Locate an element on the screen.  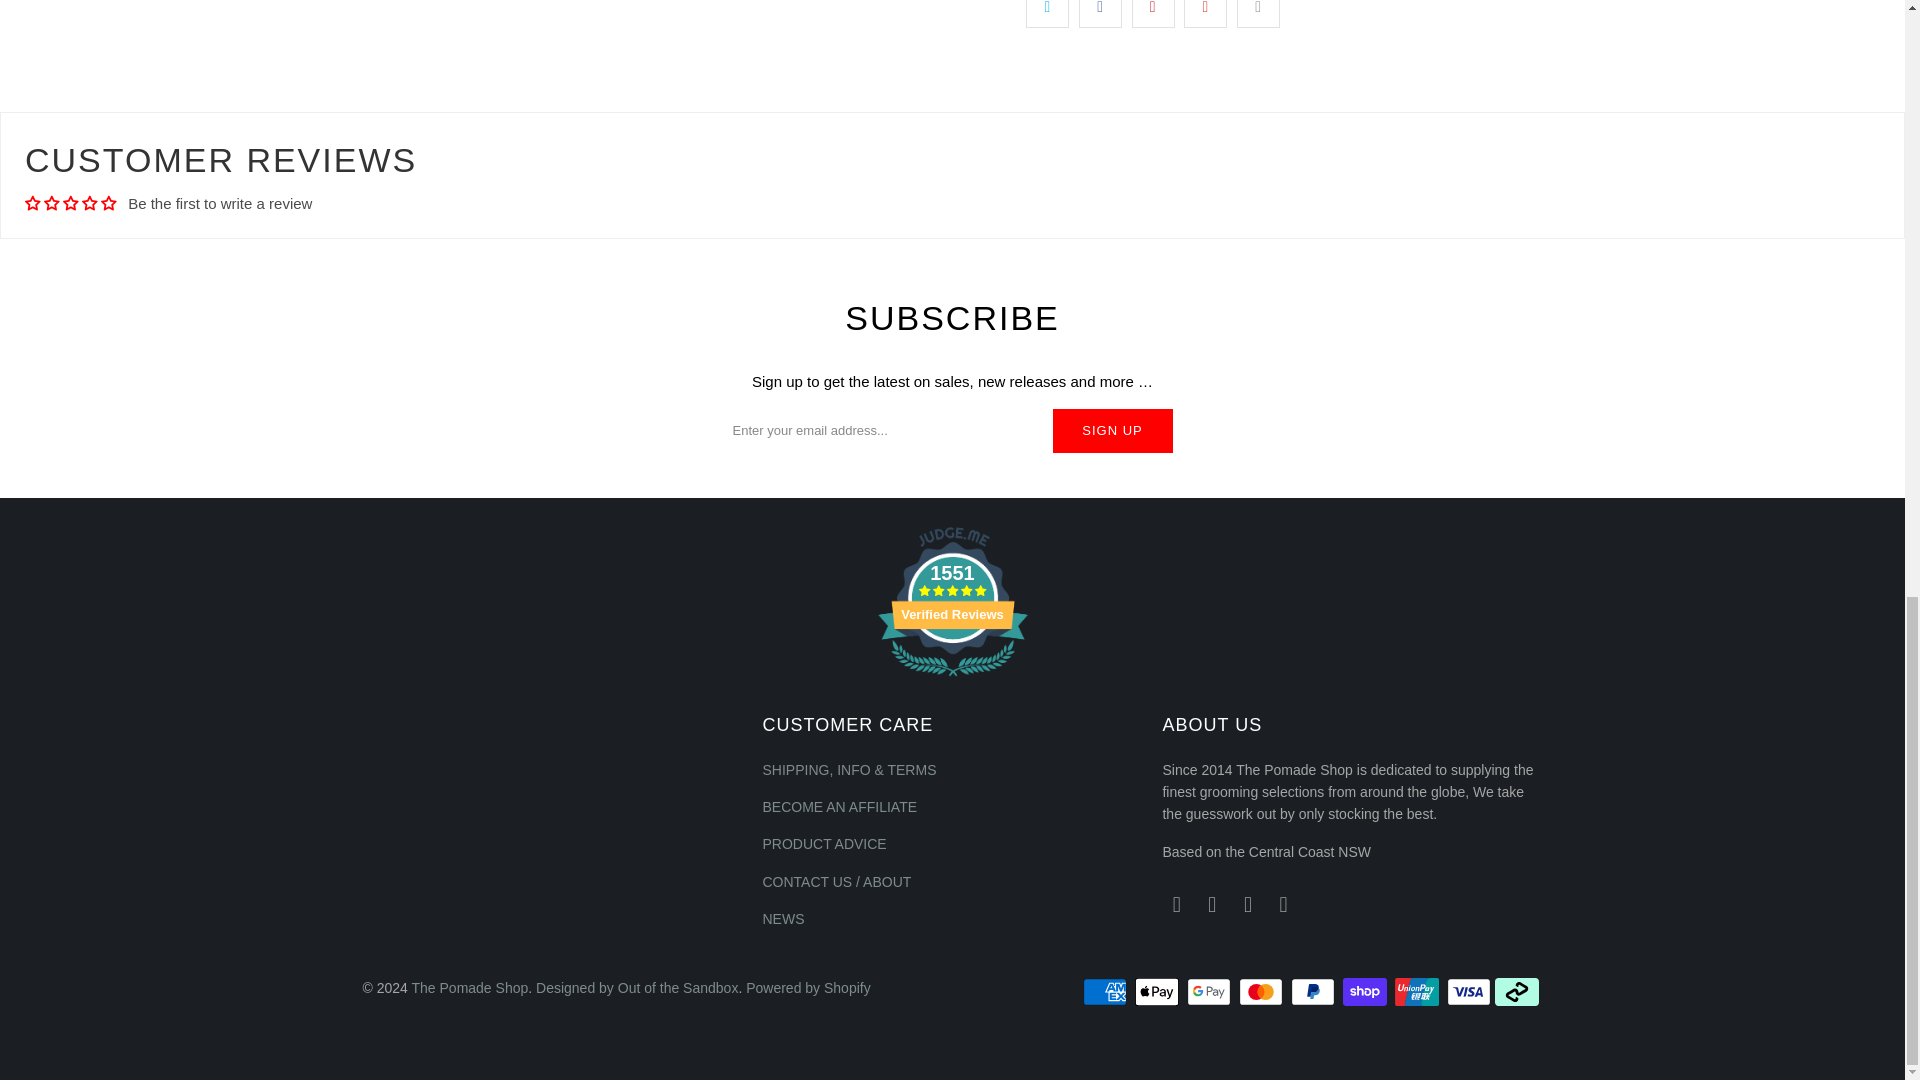
Visa is located at coordinates (1469, 992).